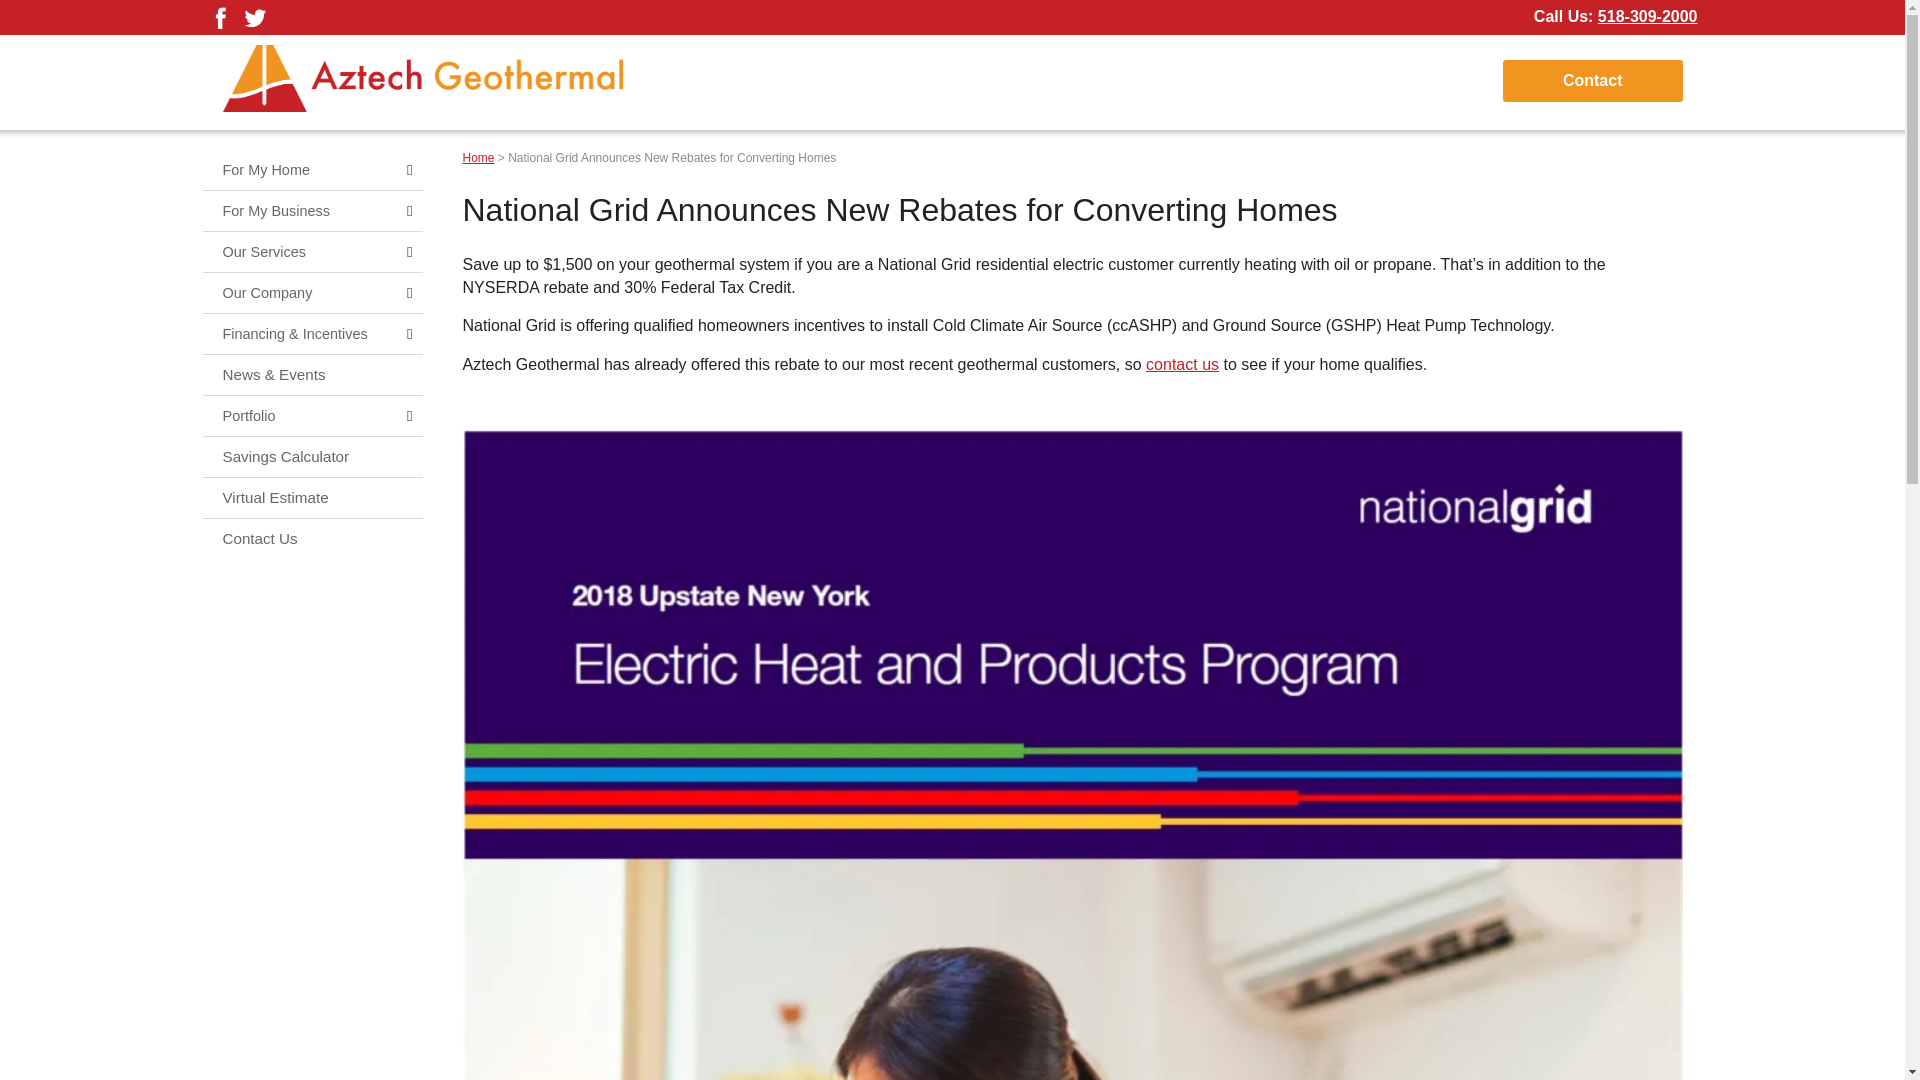  What do you see at coordinates (312, 211) in the screenshot?
I see `Geothermal For My Business` at bounding box center [312, 211].